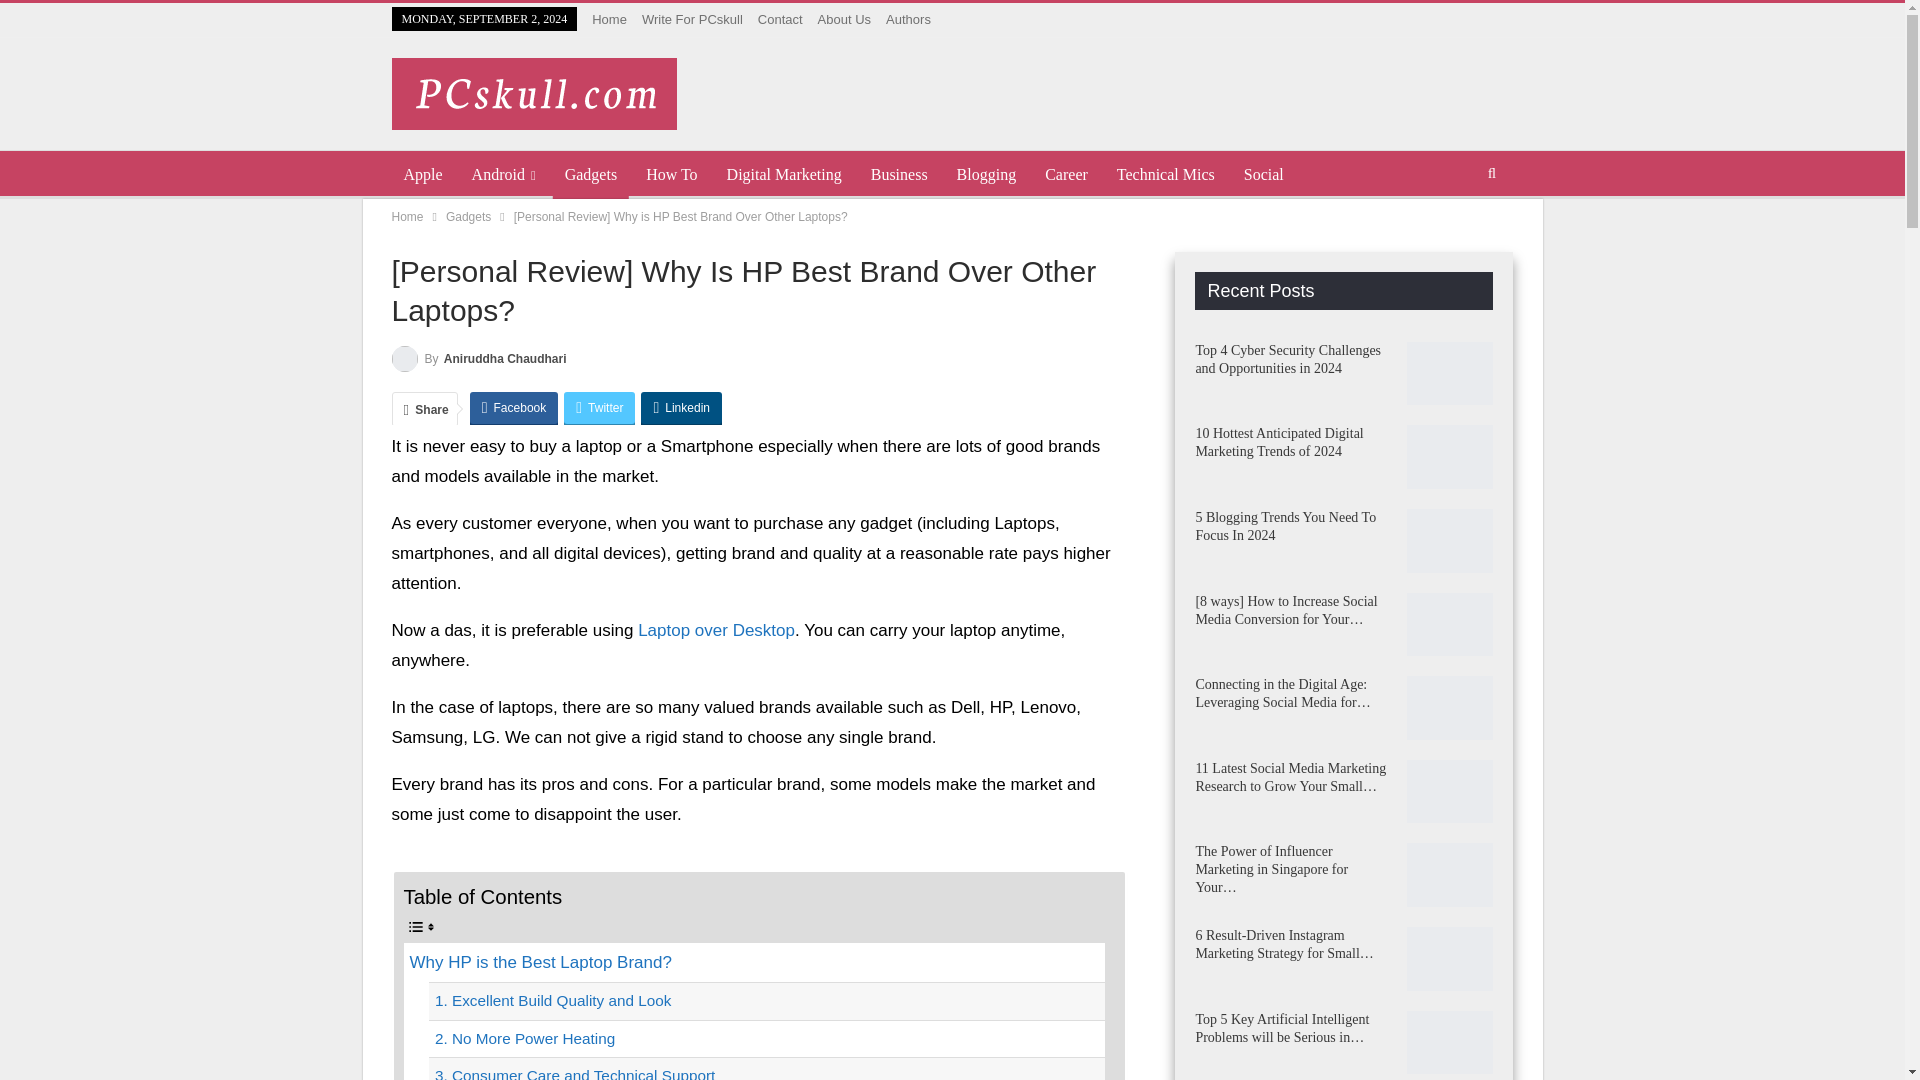 Image resolution: width=1920 pixels, height=1080 pixels. What do you see at coordinates (504, 174) in the screenshot?
I see `Android` at bounding box center [504, 174].